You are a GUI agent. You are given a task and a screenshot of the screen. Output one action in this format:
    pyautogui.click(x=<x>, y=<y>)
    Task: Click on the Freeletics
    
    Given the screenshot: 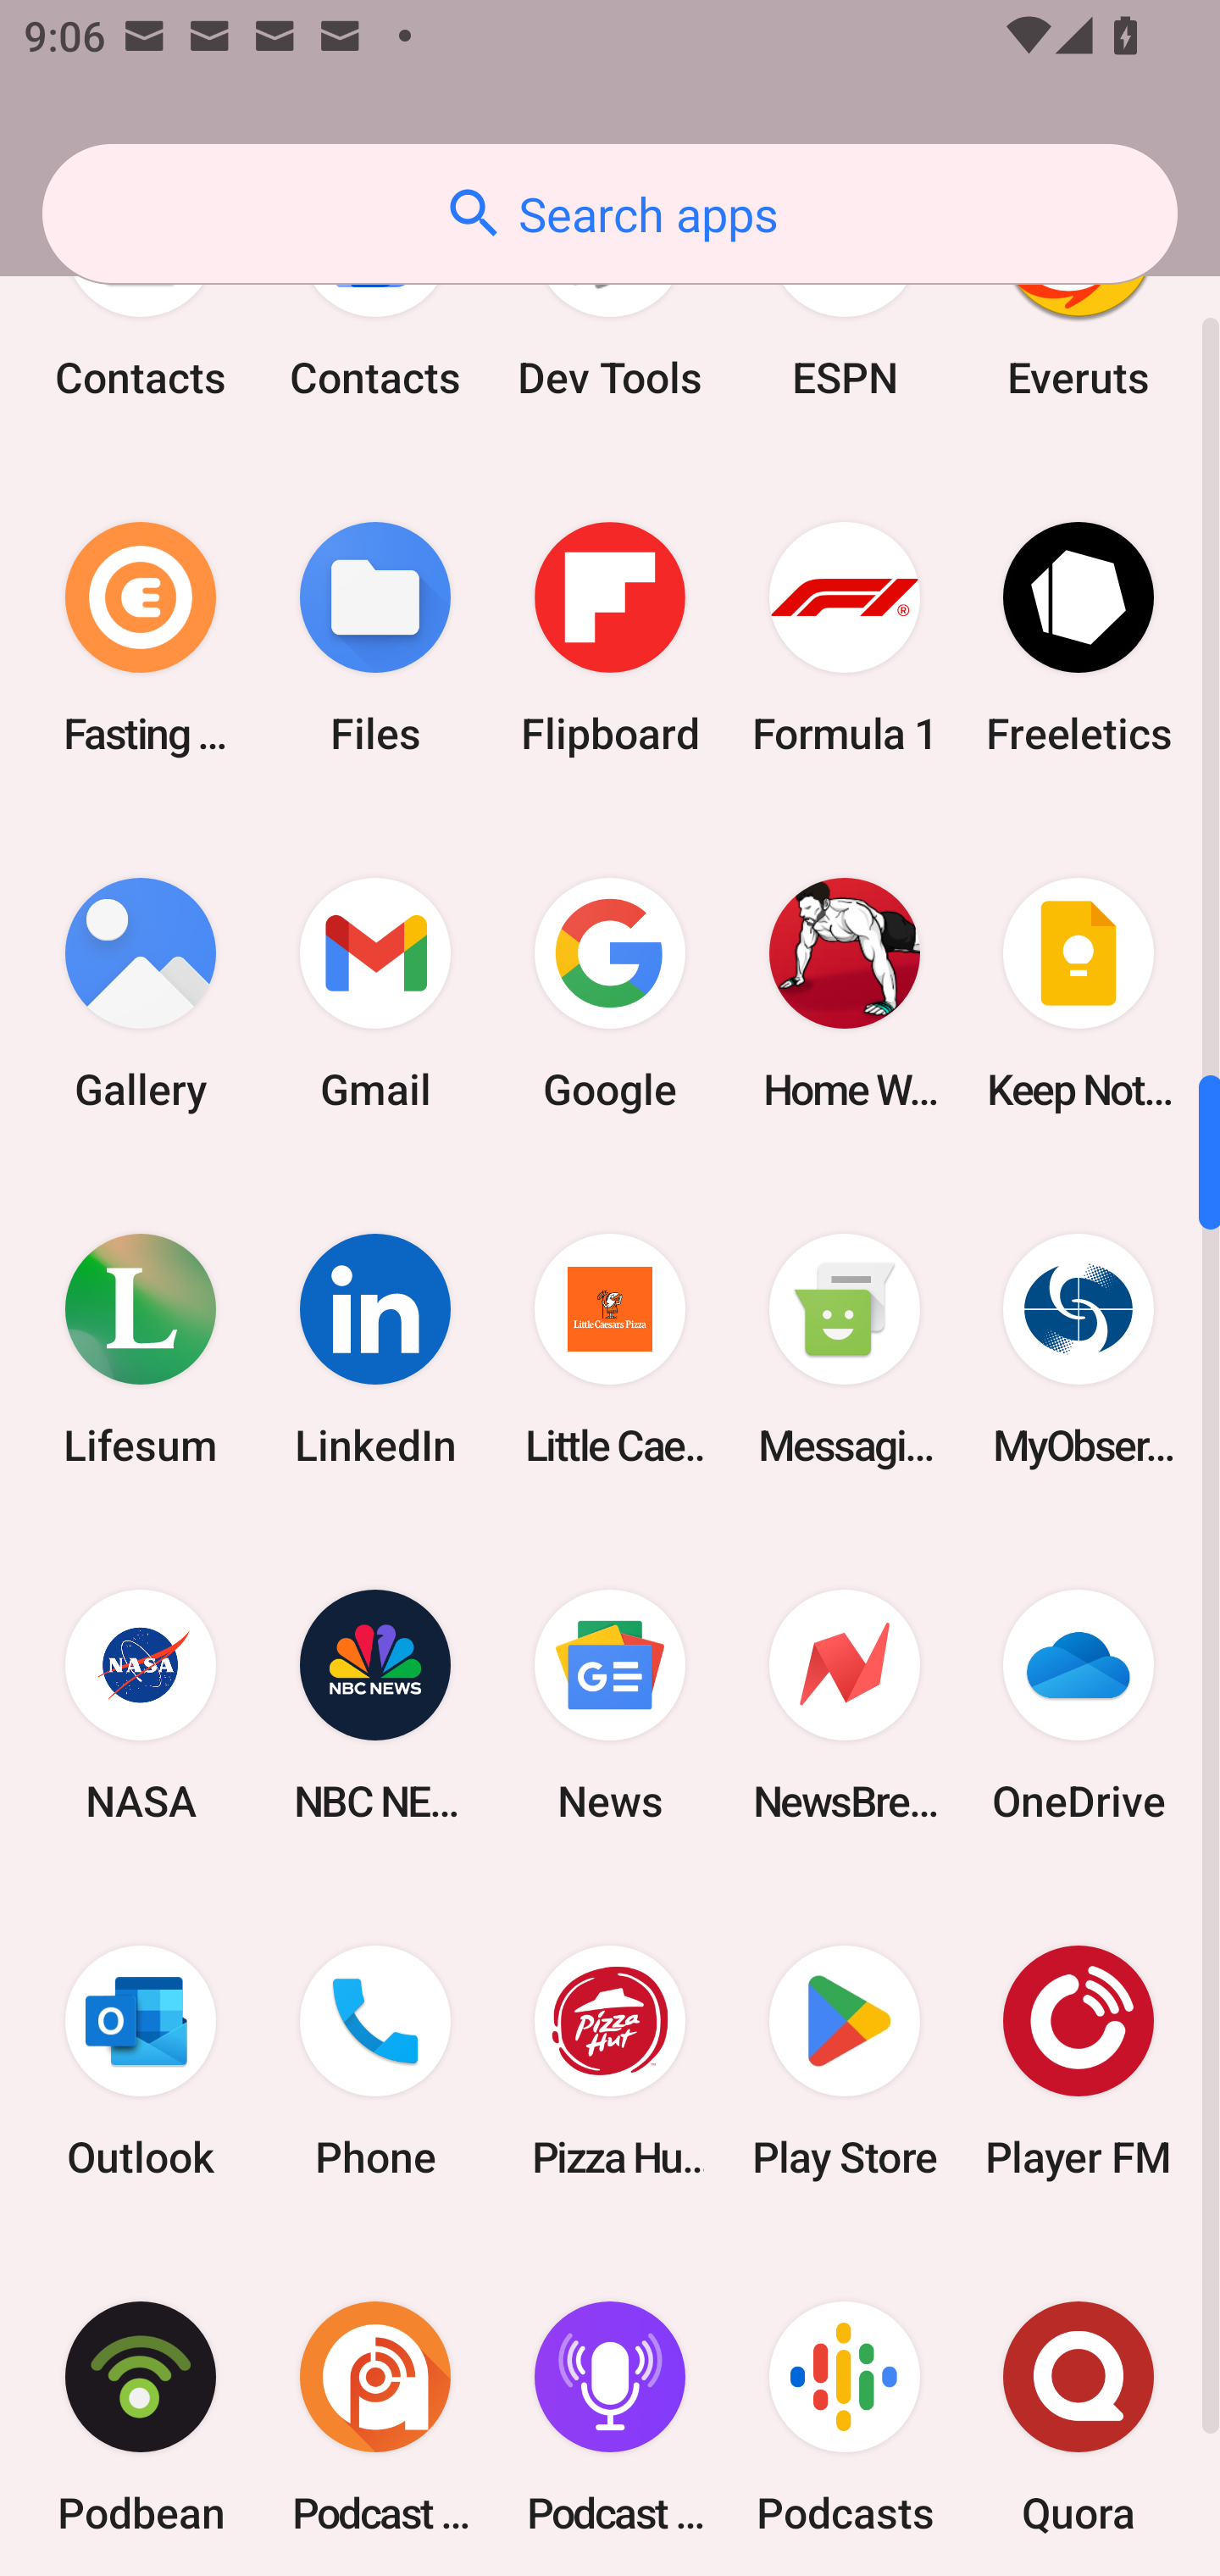 What is the action you would take?
    pyautogui.click(x=1079, y=639)
    